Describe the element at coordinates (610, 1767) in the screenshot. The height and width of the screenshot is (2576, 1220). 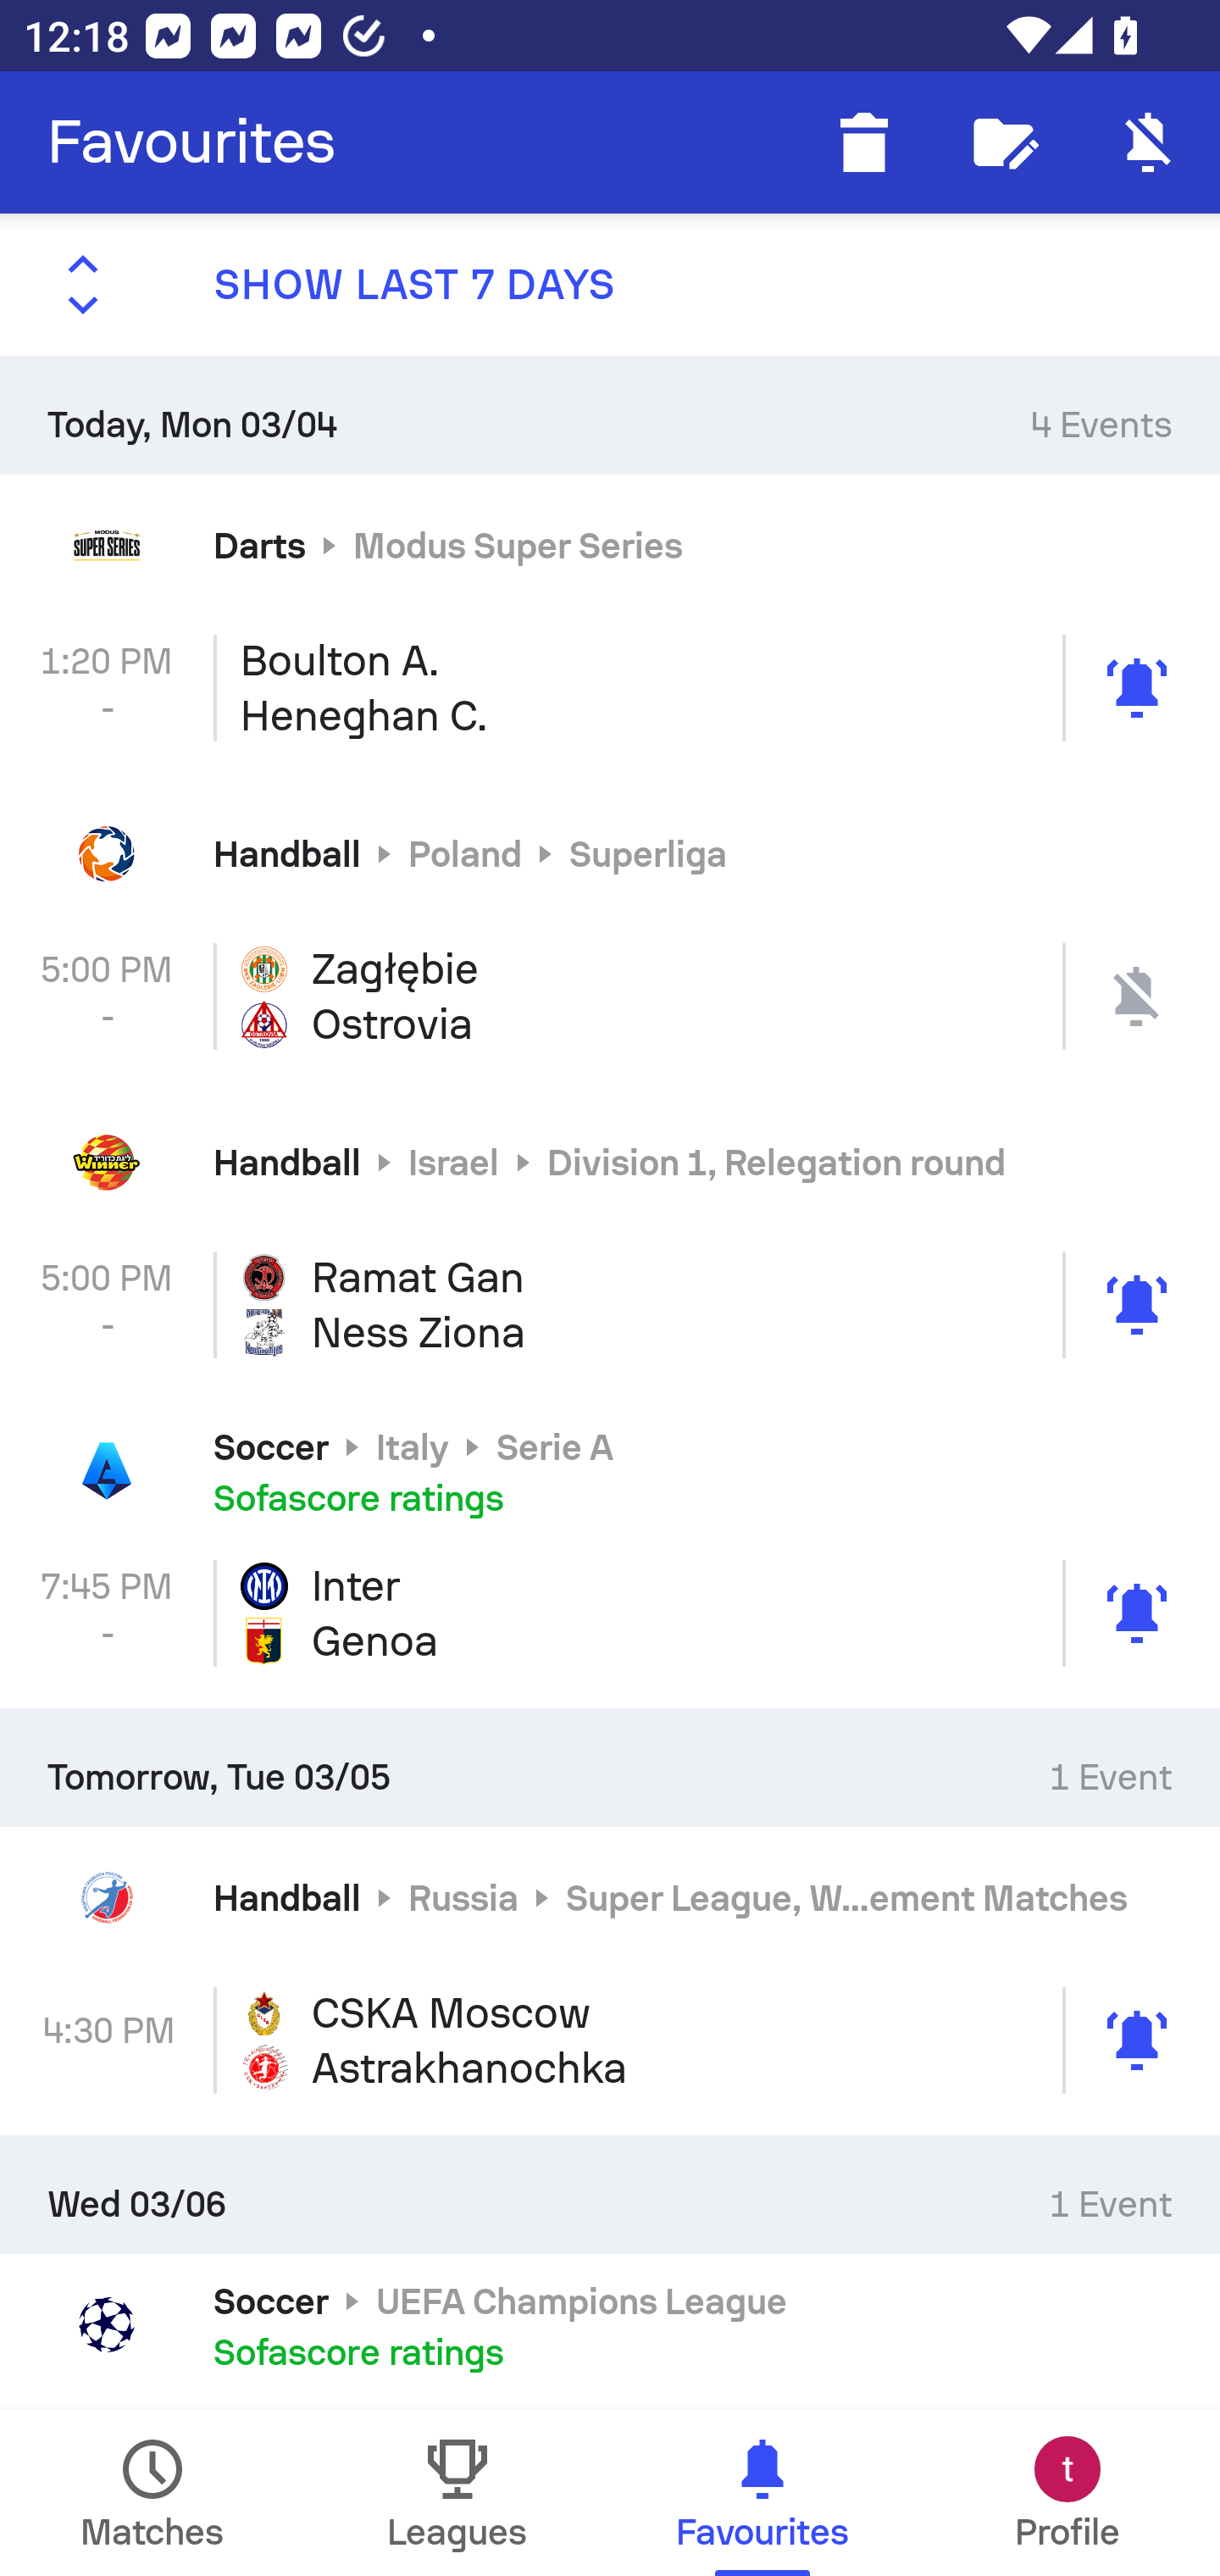
I see `Tomorrow, Tue 03/05 1 Event` at that location.